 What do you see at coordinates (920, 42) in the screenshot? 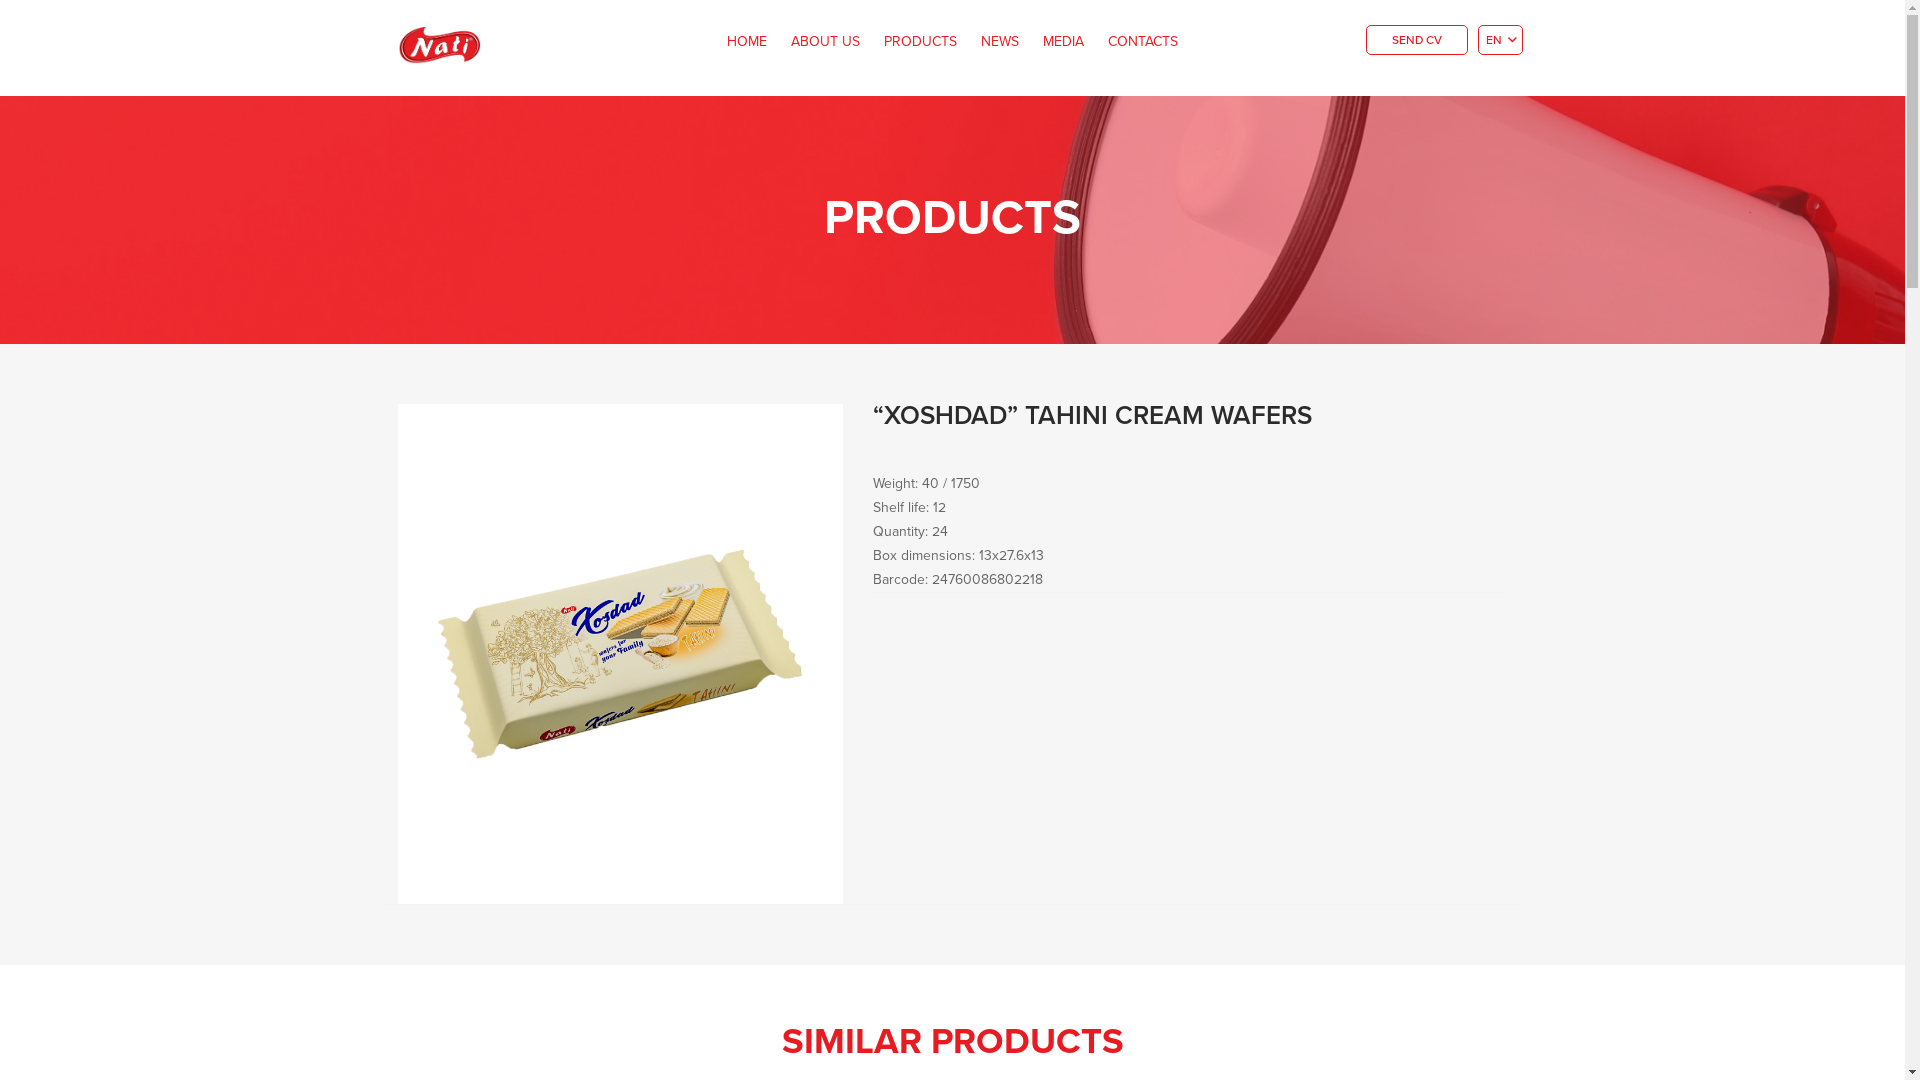
I see `PRODUCTS` at bounding box center [920, 42].